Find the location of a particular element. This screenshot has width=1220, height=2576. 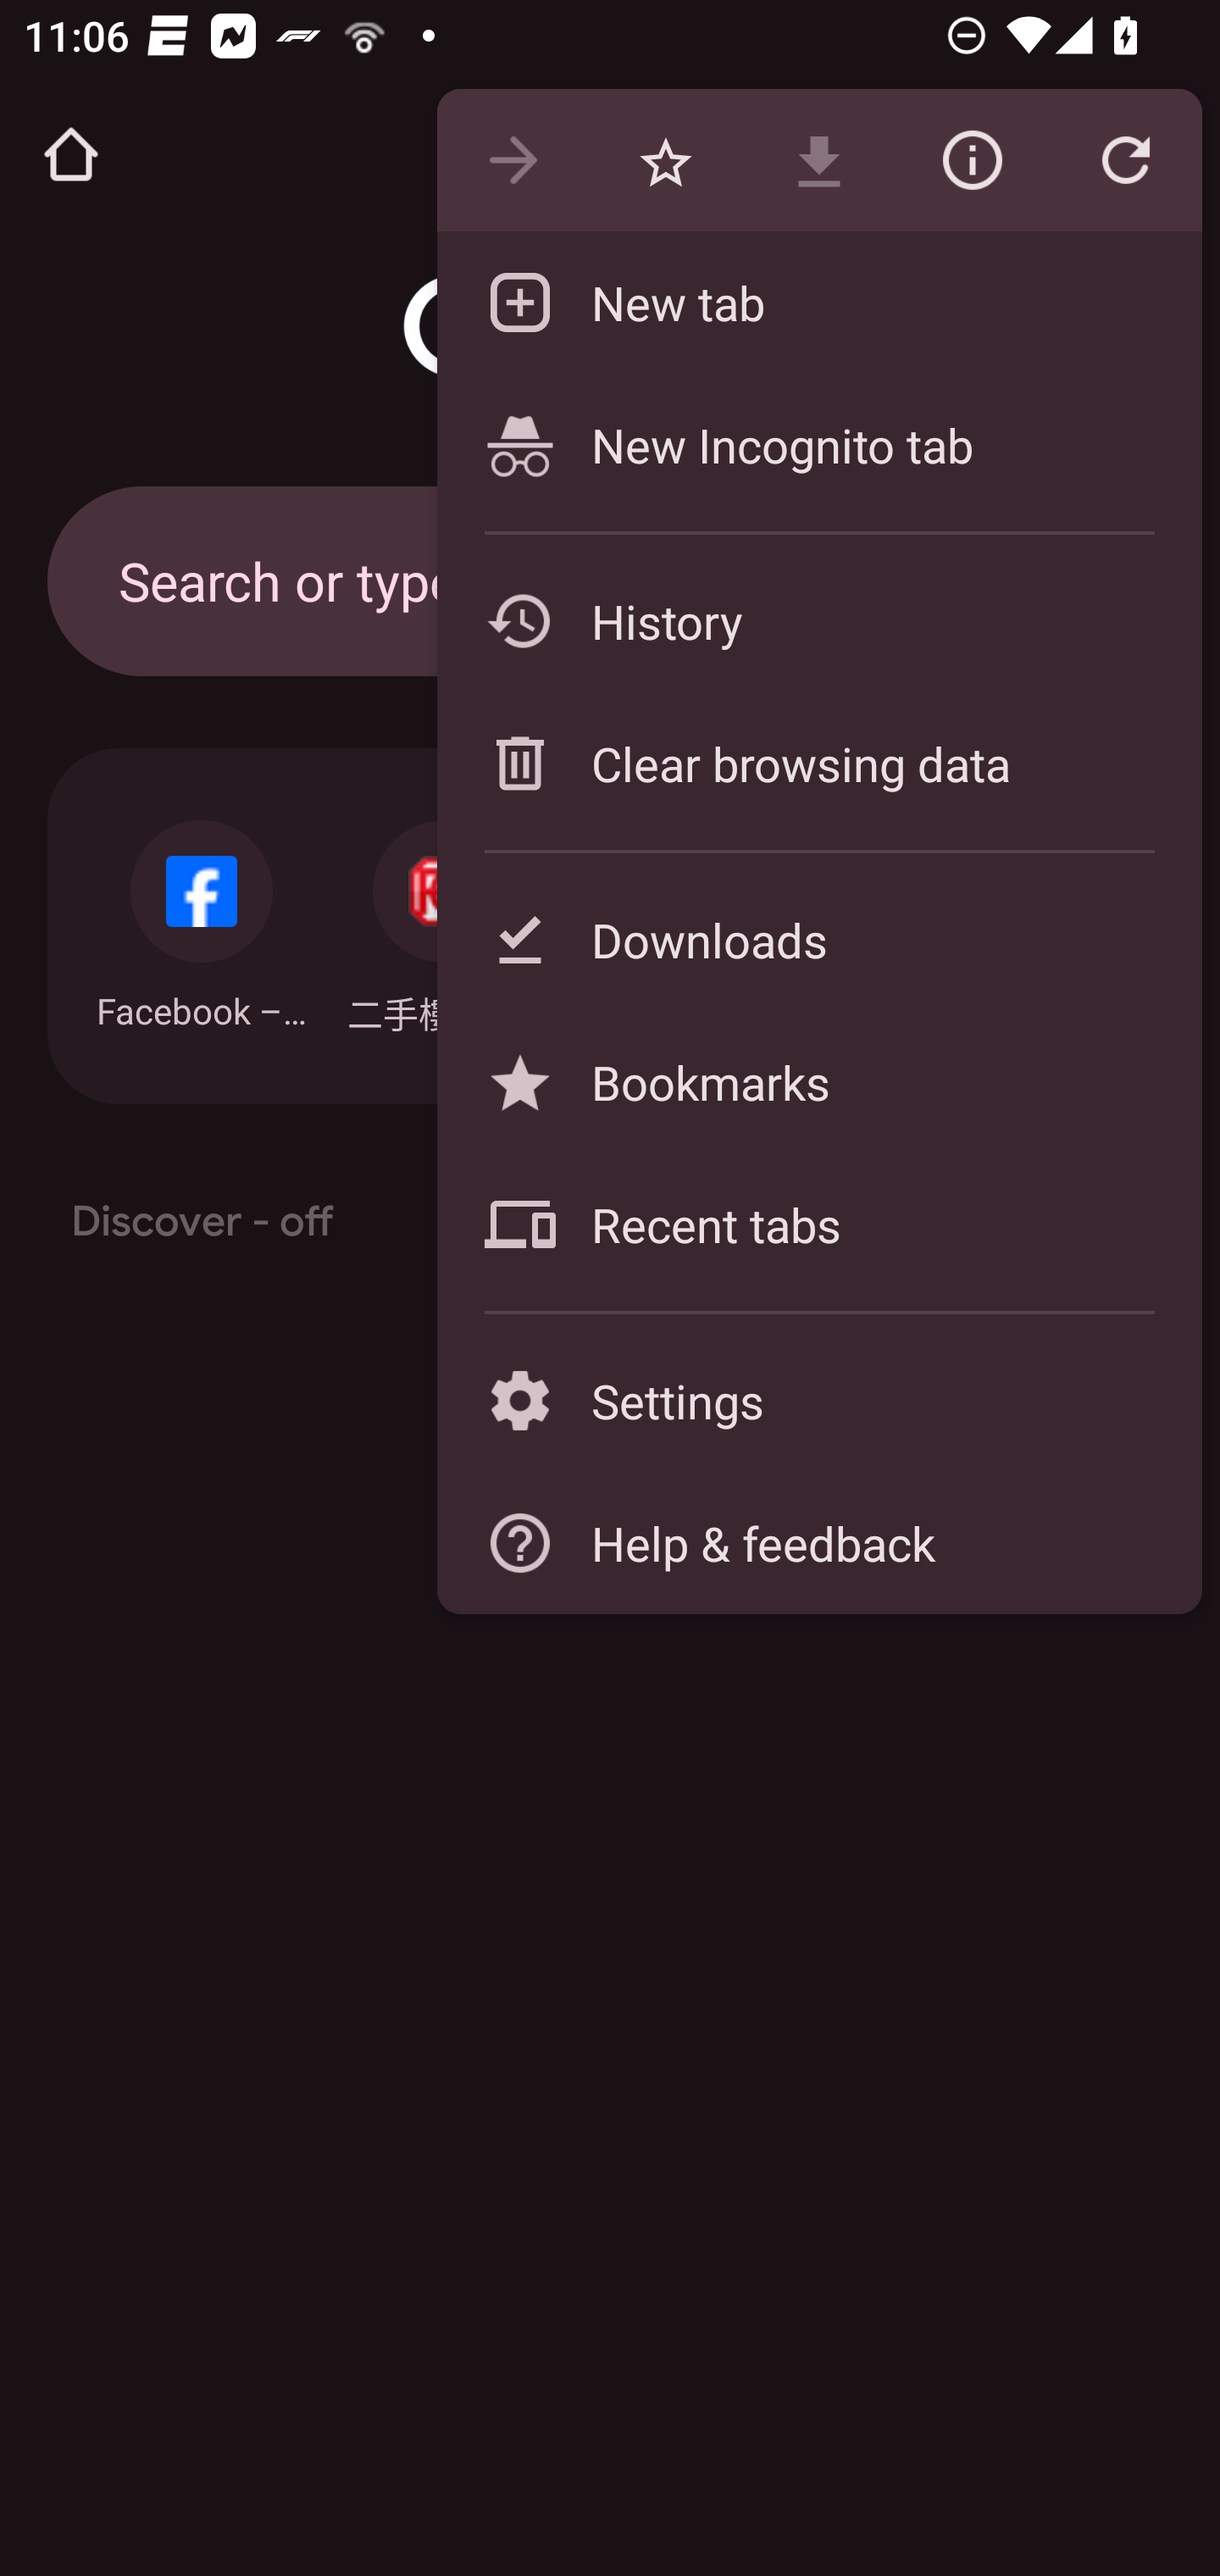

Bookmarks is located at coordinates (818, 1081).